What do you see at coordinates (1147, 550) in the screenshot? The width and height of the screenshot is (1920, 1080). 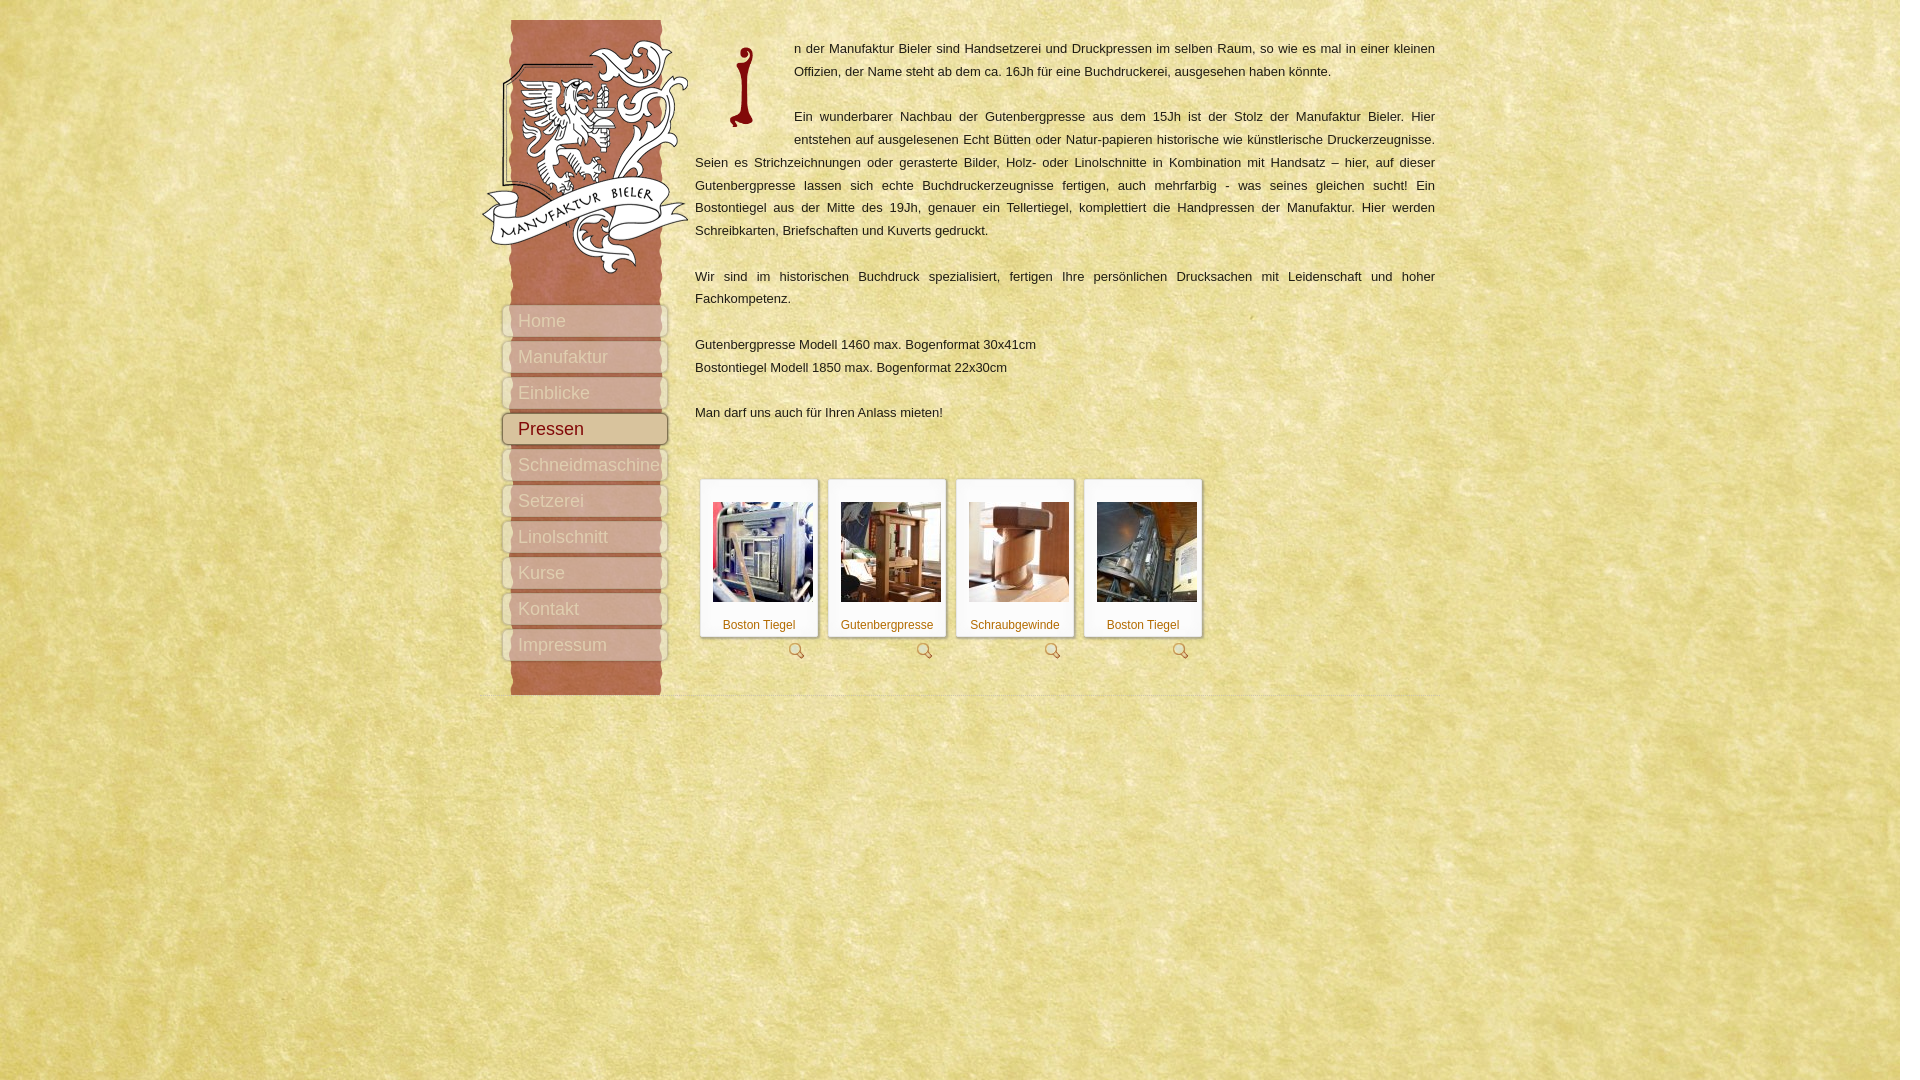 I see `Boston Tiegel` at bounding box center [1147, 550].